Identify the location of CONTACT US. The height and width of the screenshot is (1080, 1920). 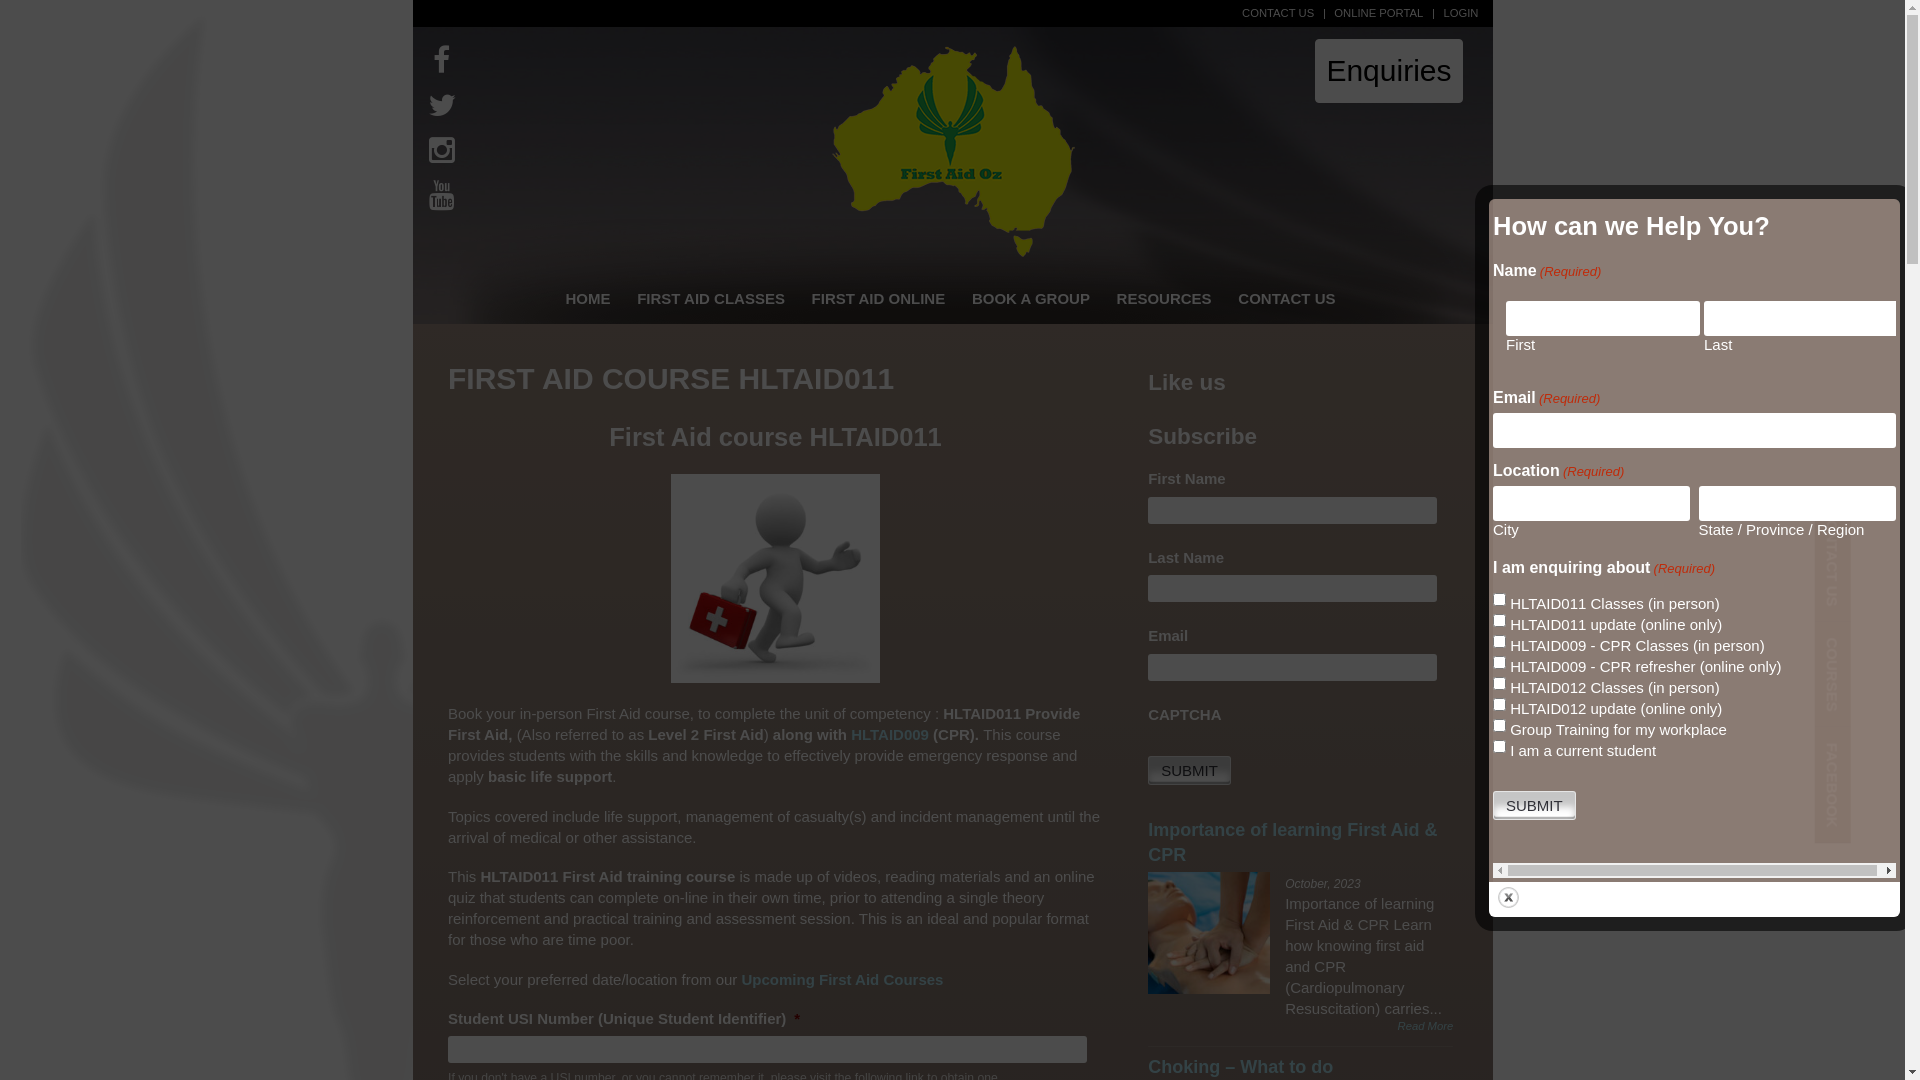
(1287, 298).